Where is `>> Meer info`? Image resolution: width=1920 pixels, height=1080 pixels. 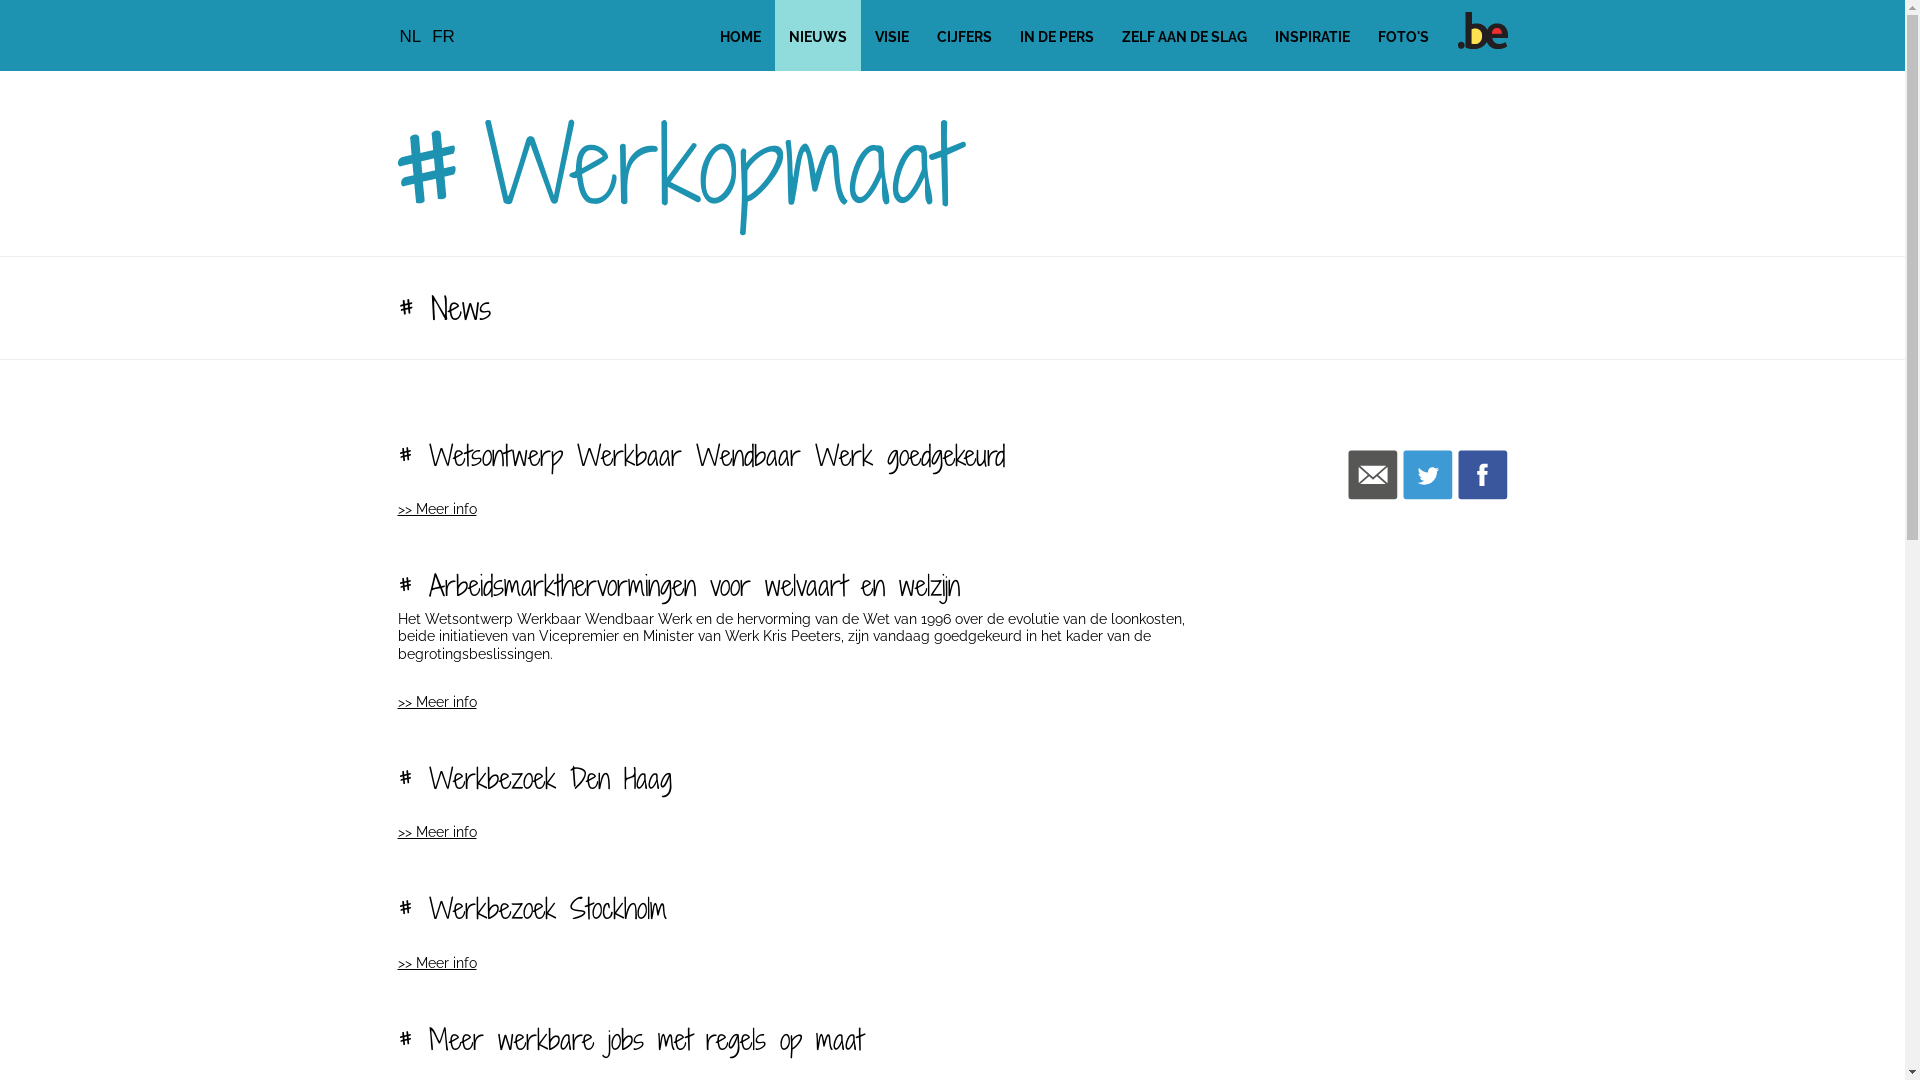
>> Meer info is located at coordinates (438, 702).